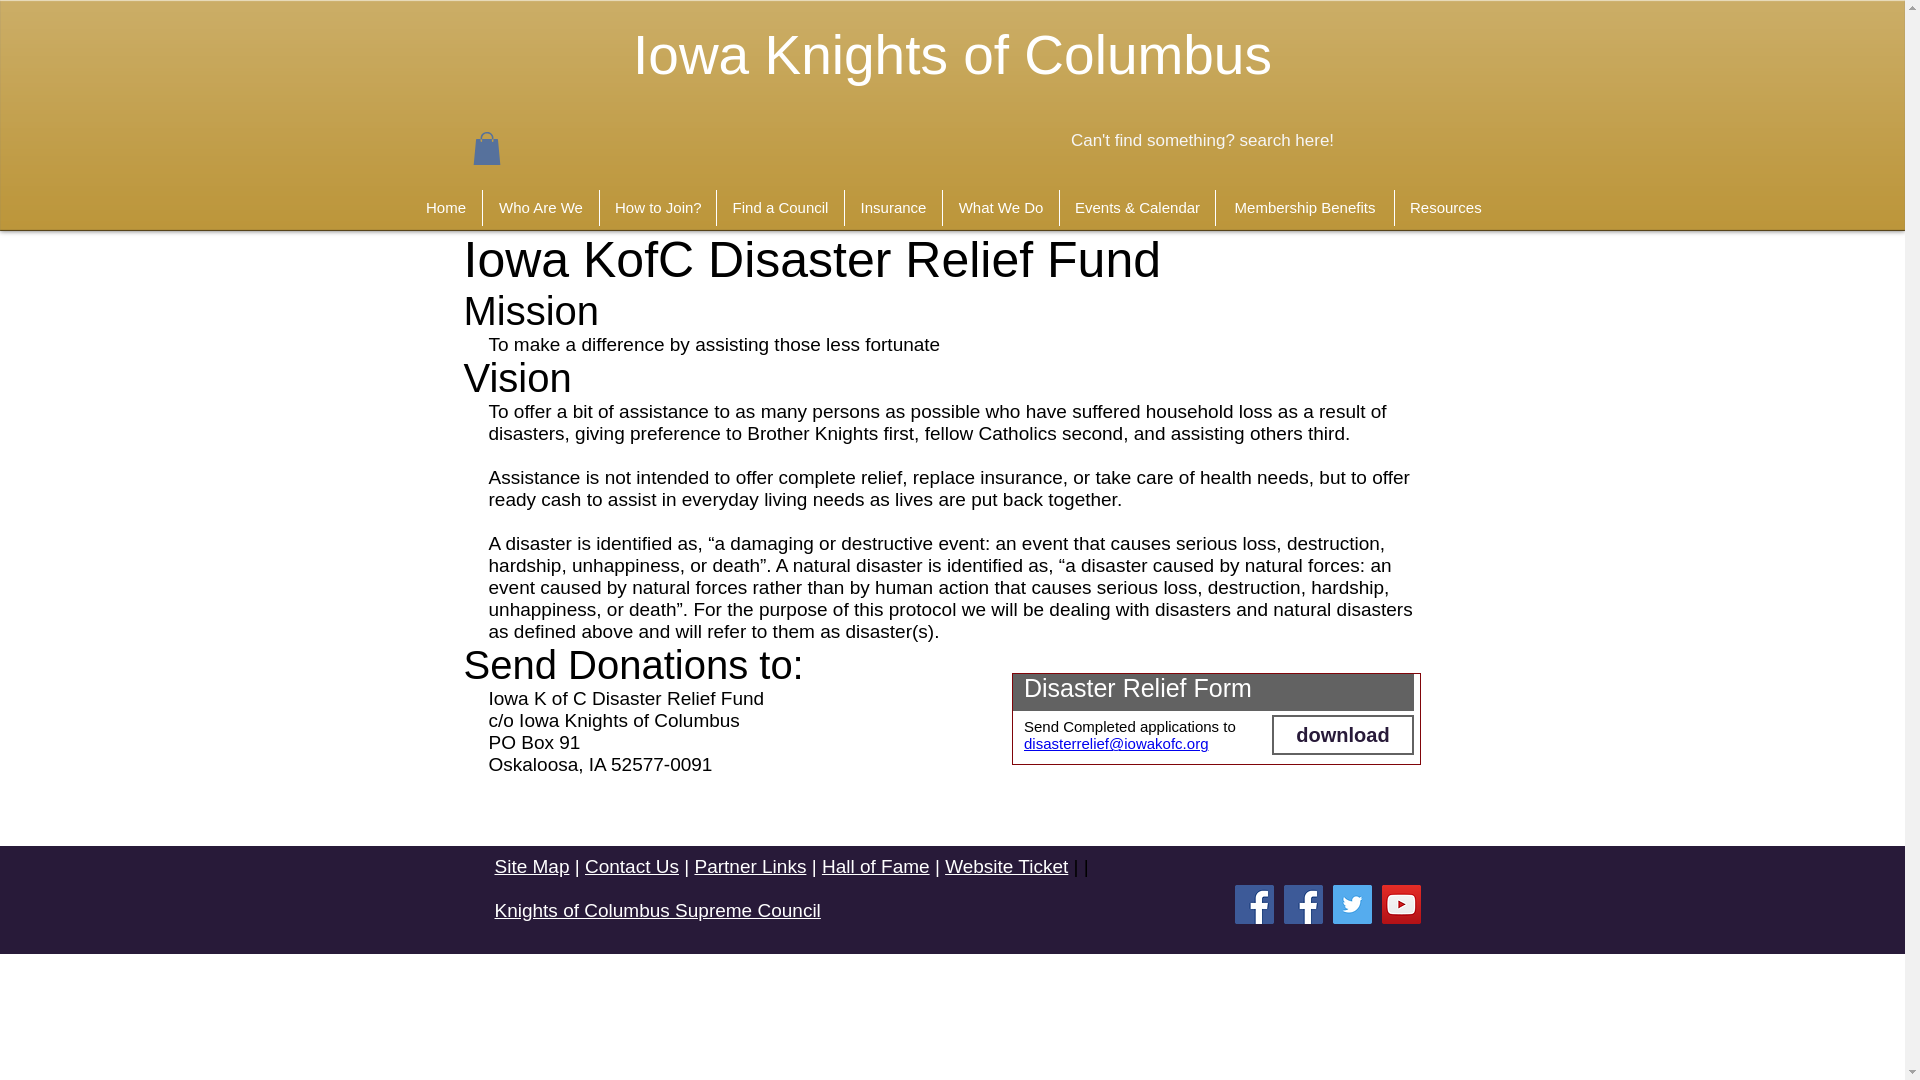  I want to click on What We Do, so click(1000, 208).